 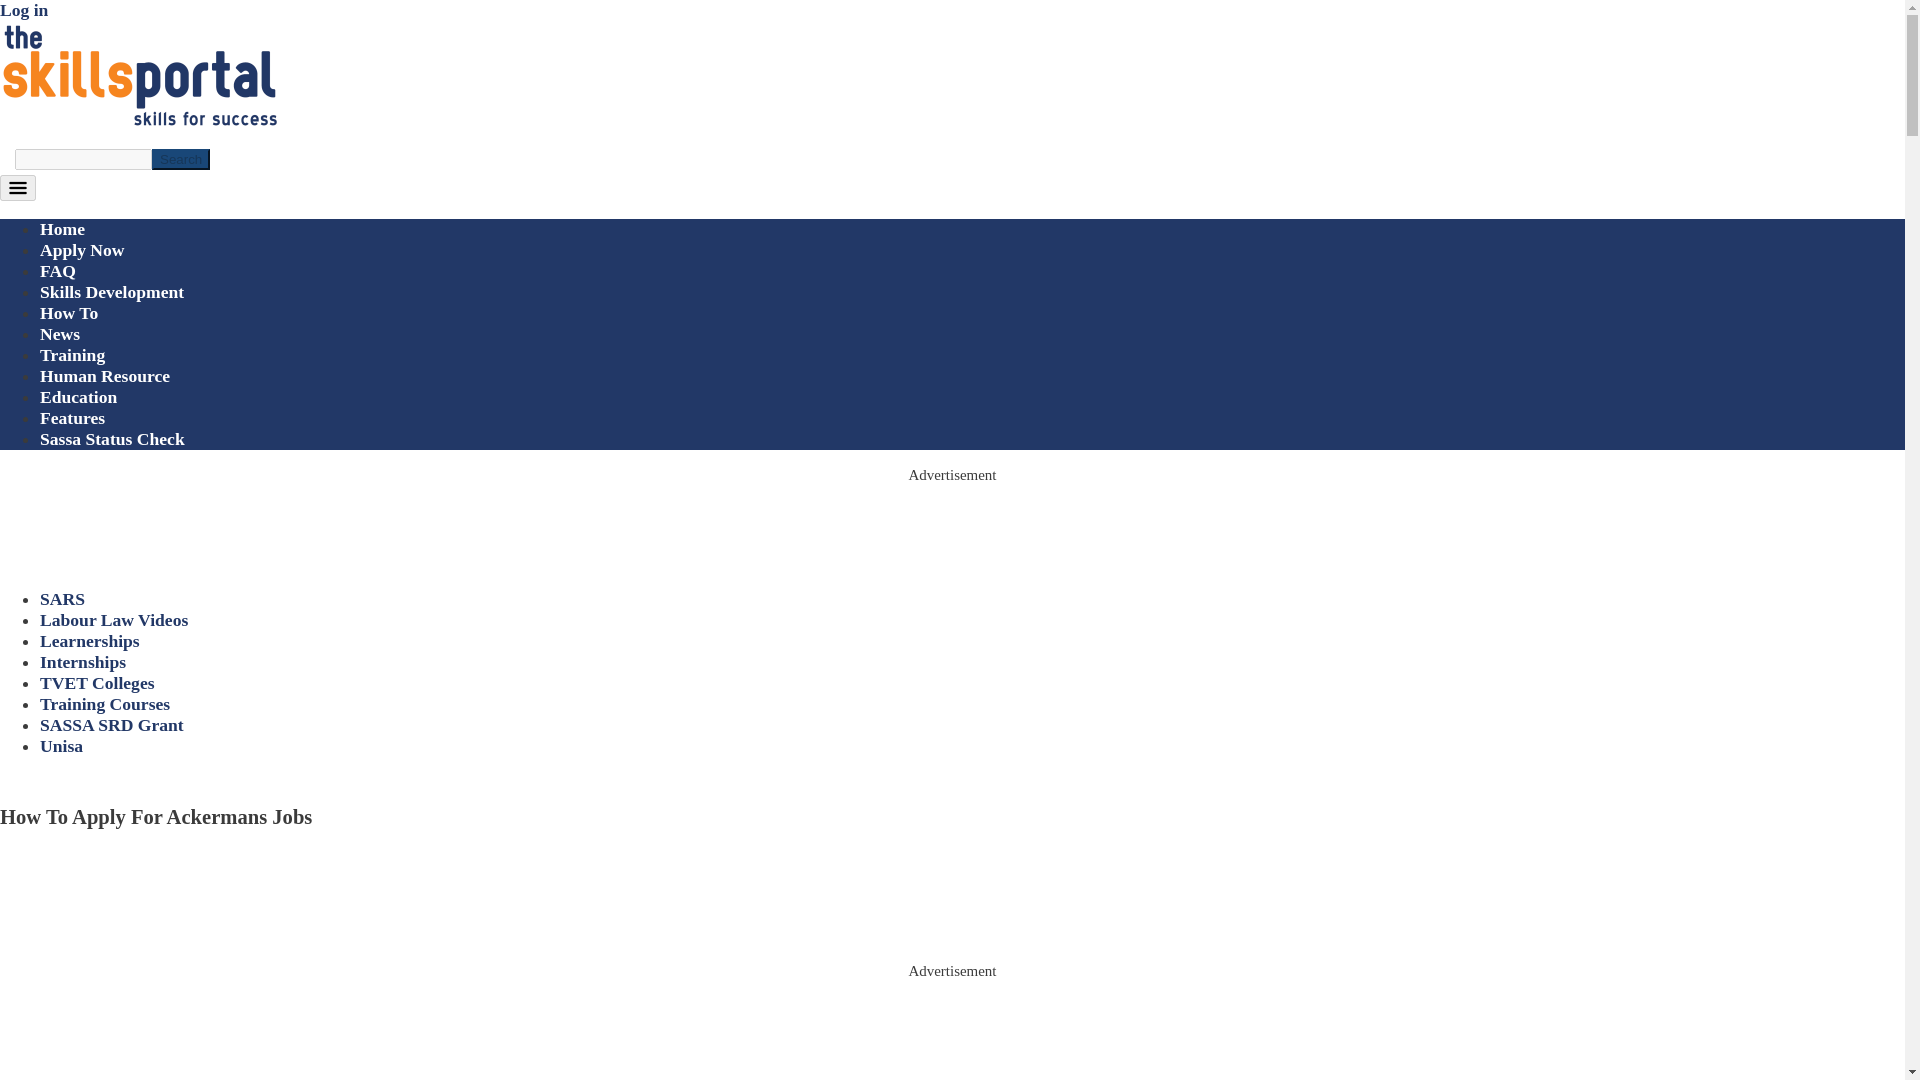 What do you see at coordinates (61, 746) in the screenshot?
I see `Unisa` at bounding box center [61, 746].